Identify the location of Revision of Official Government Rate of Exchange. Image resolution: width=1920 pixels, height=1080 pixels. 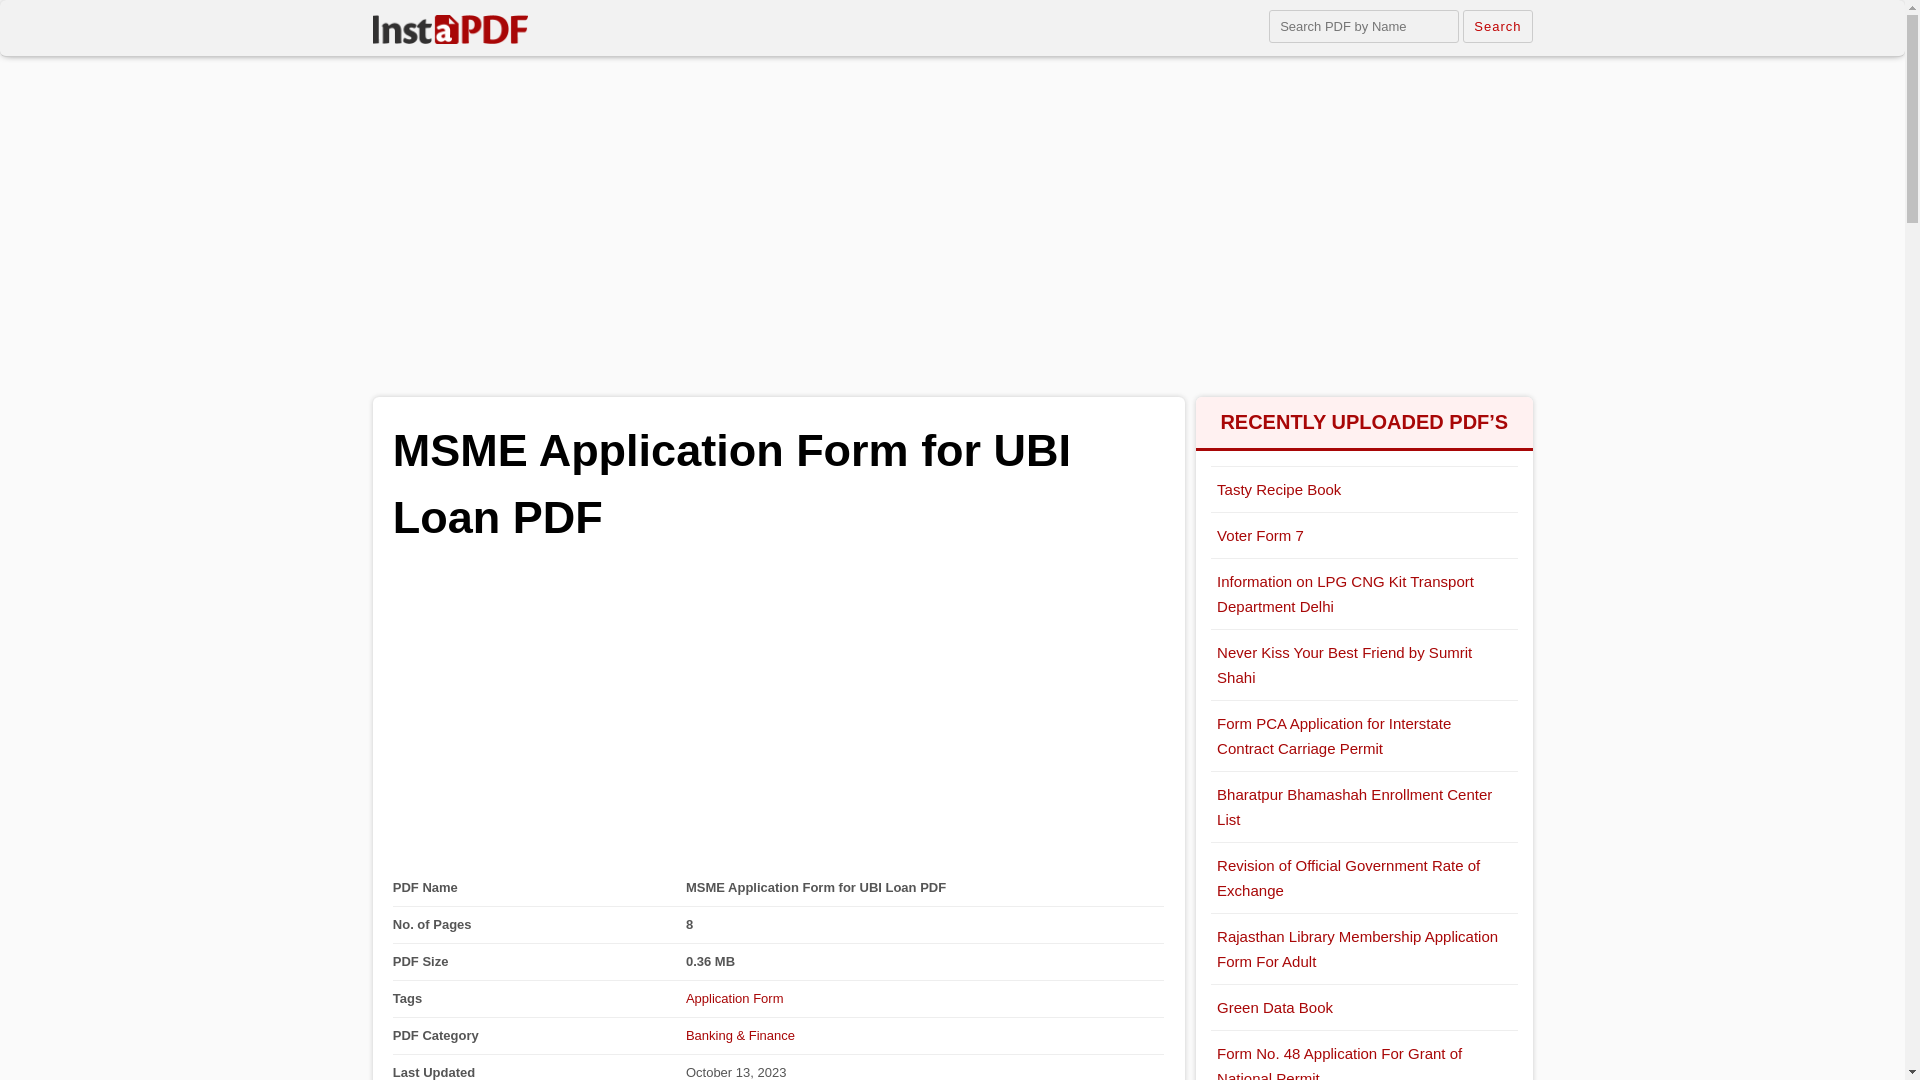
(1364, 878).